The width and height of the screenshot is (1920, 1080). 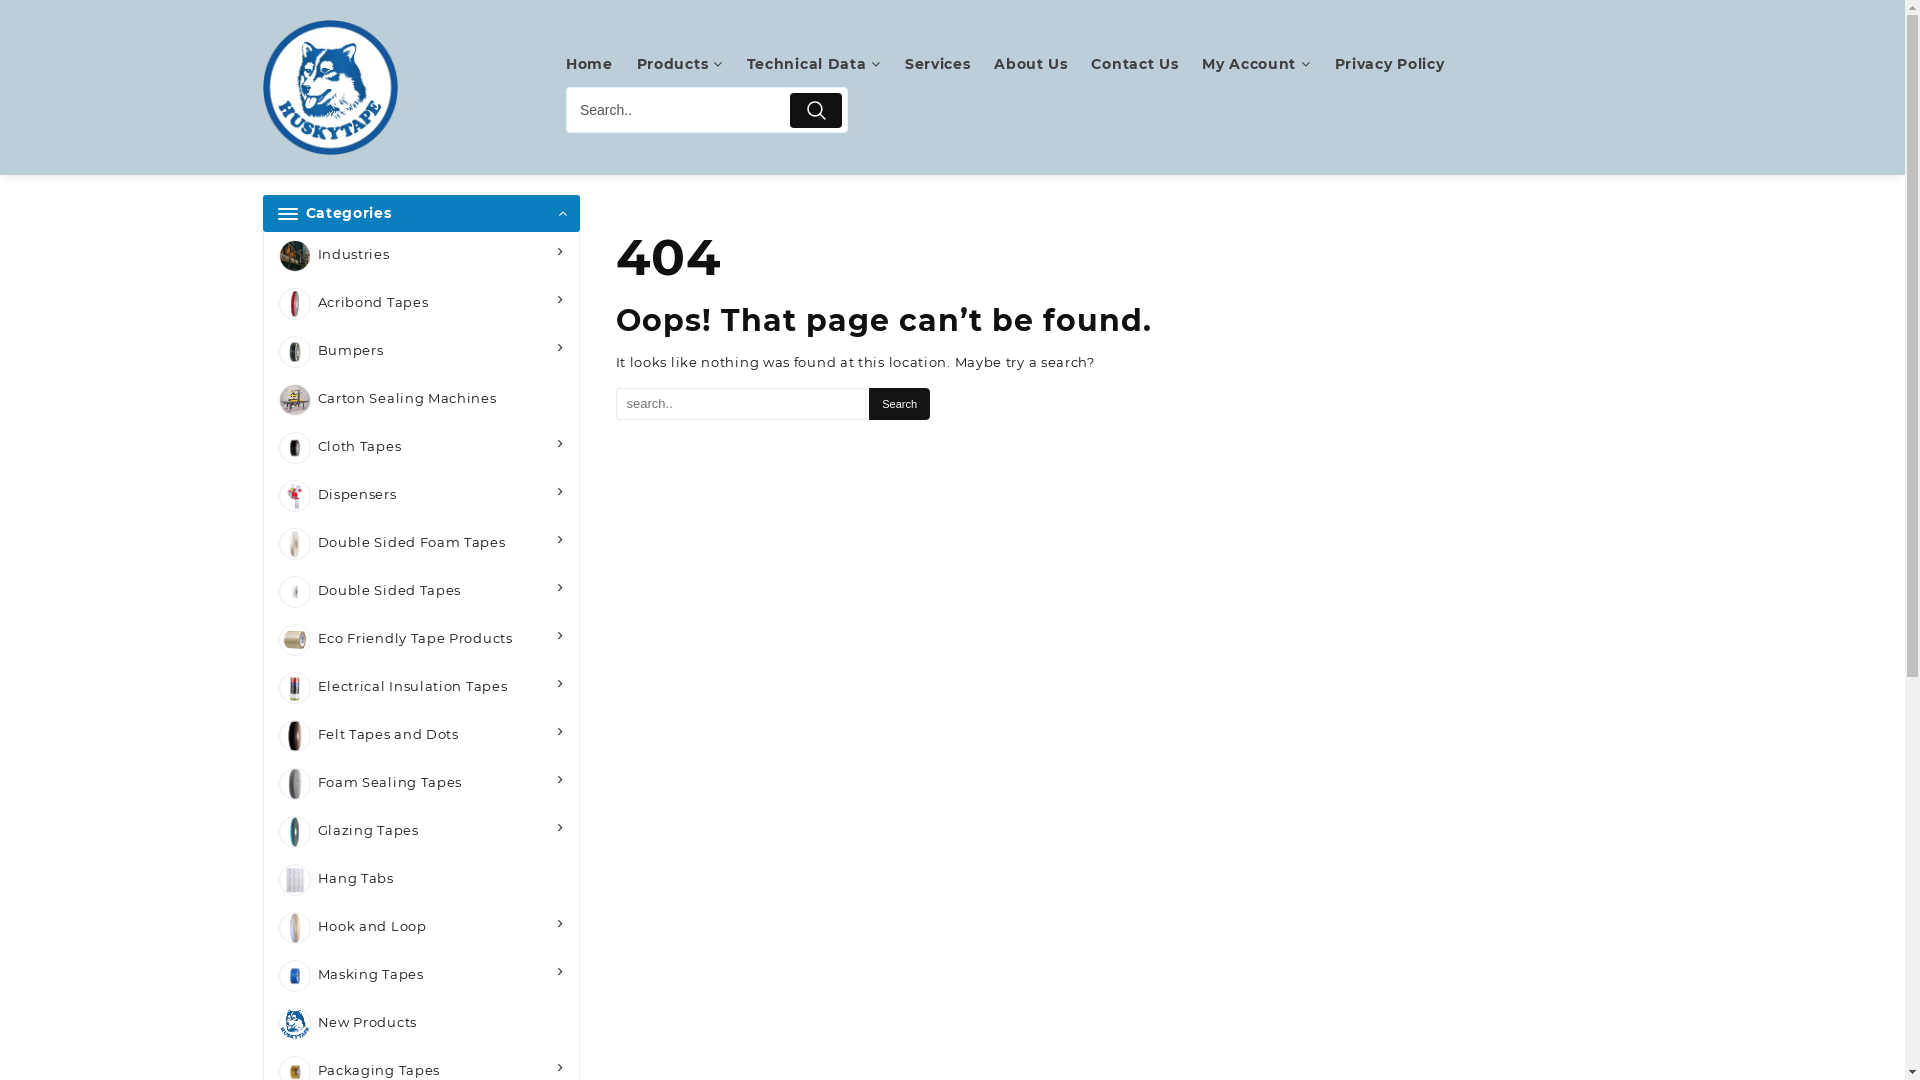 What do you see at coordinates (422, 640) in the screenshot?
I see `Eco Friendly Tape Products` at bounding box center [422, 640].